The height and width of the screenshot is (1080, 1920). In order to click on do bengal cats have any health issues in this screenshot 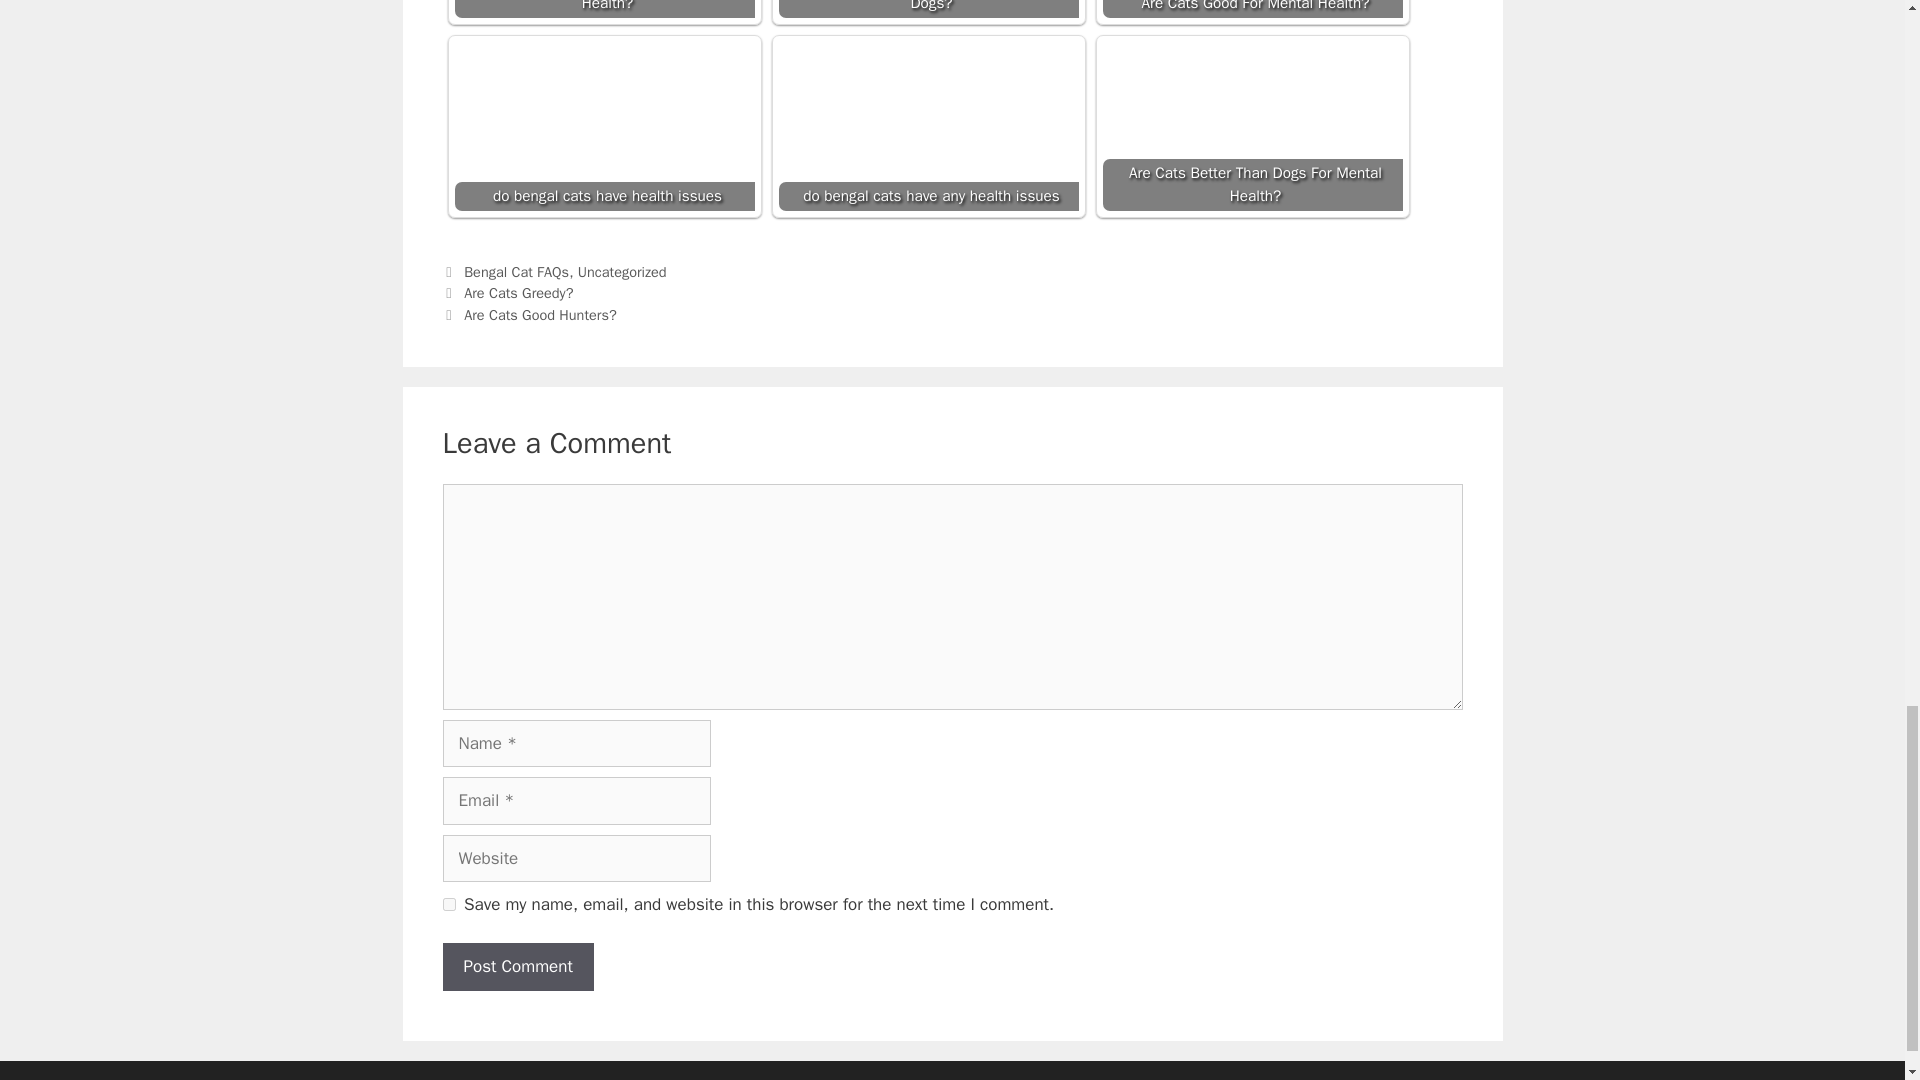, I will do `click(927, 126)`.